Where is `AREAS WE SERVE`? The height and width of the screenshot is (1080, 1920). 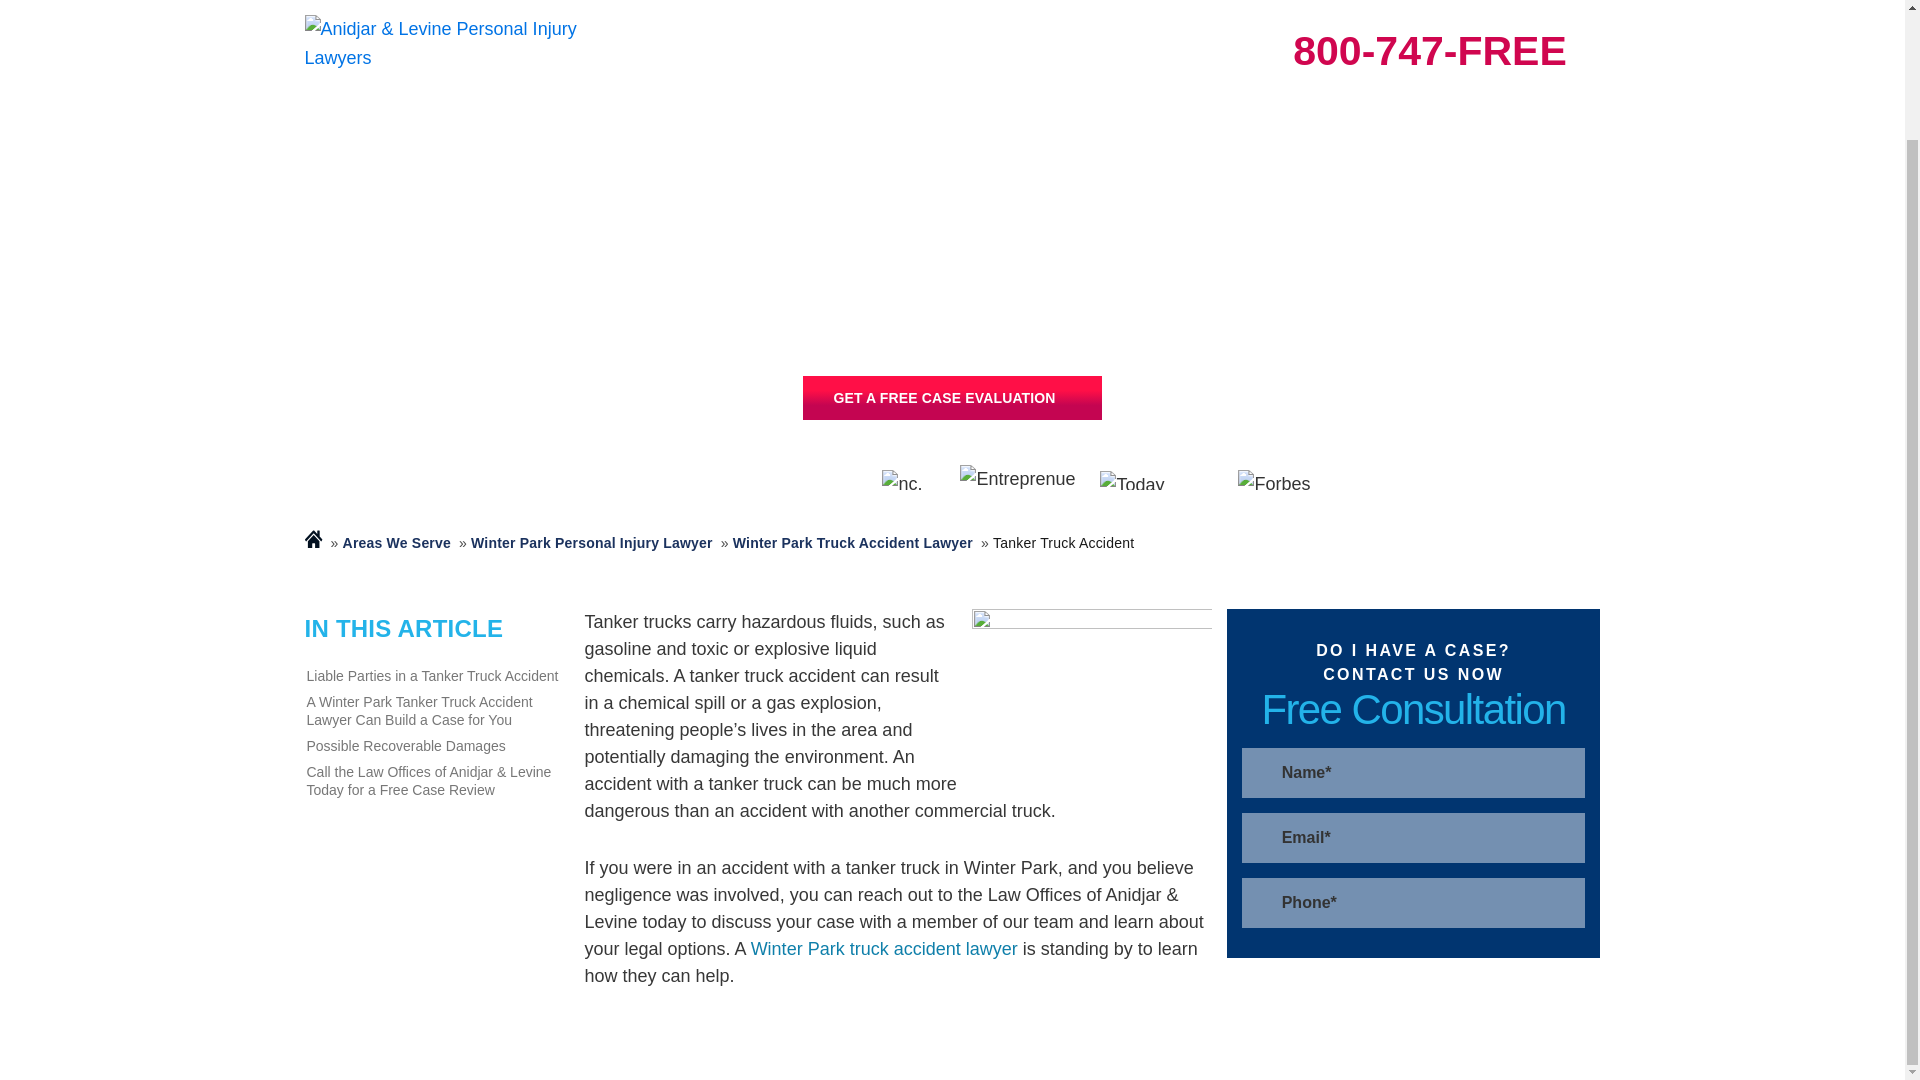
AREAS WE SERVE is located at coordinates (799, 1).